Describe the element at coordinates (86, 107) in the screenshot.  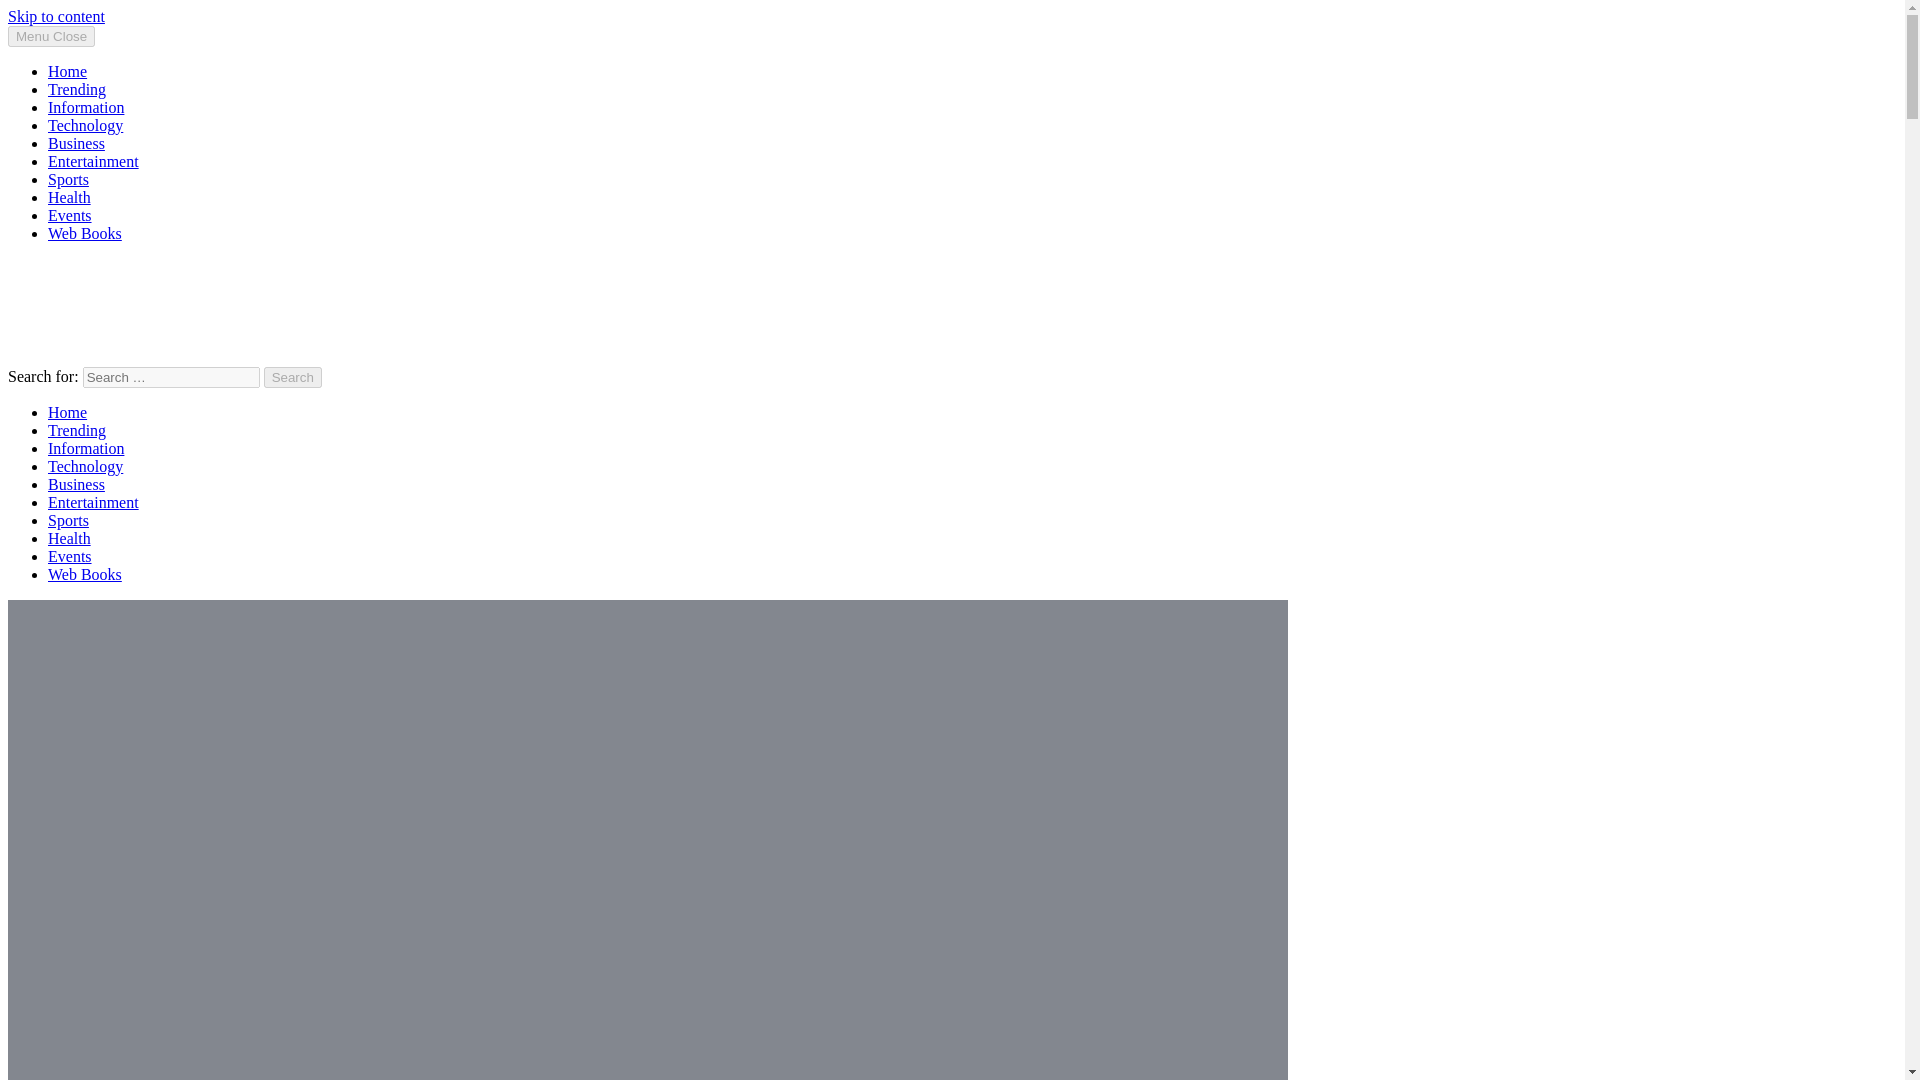
I see `Information` at that location.